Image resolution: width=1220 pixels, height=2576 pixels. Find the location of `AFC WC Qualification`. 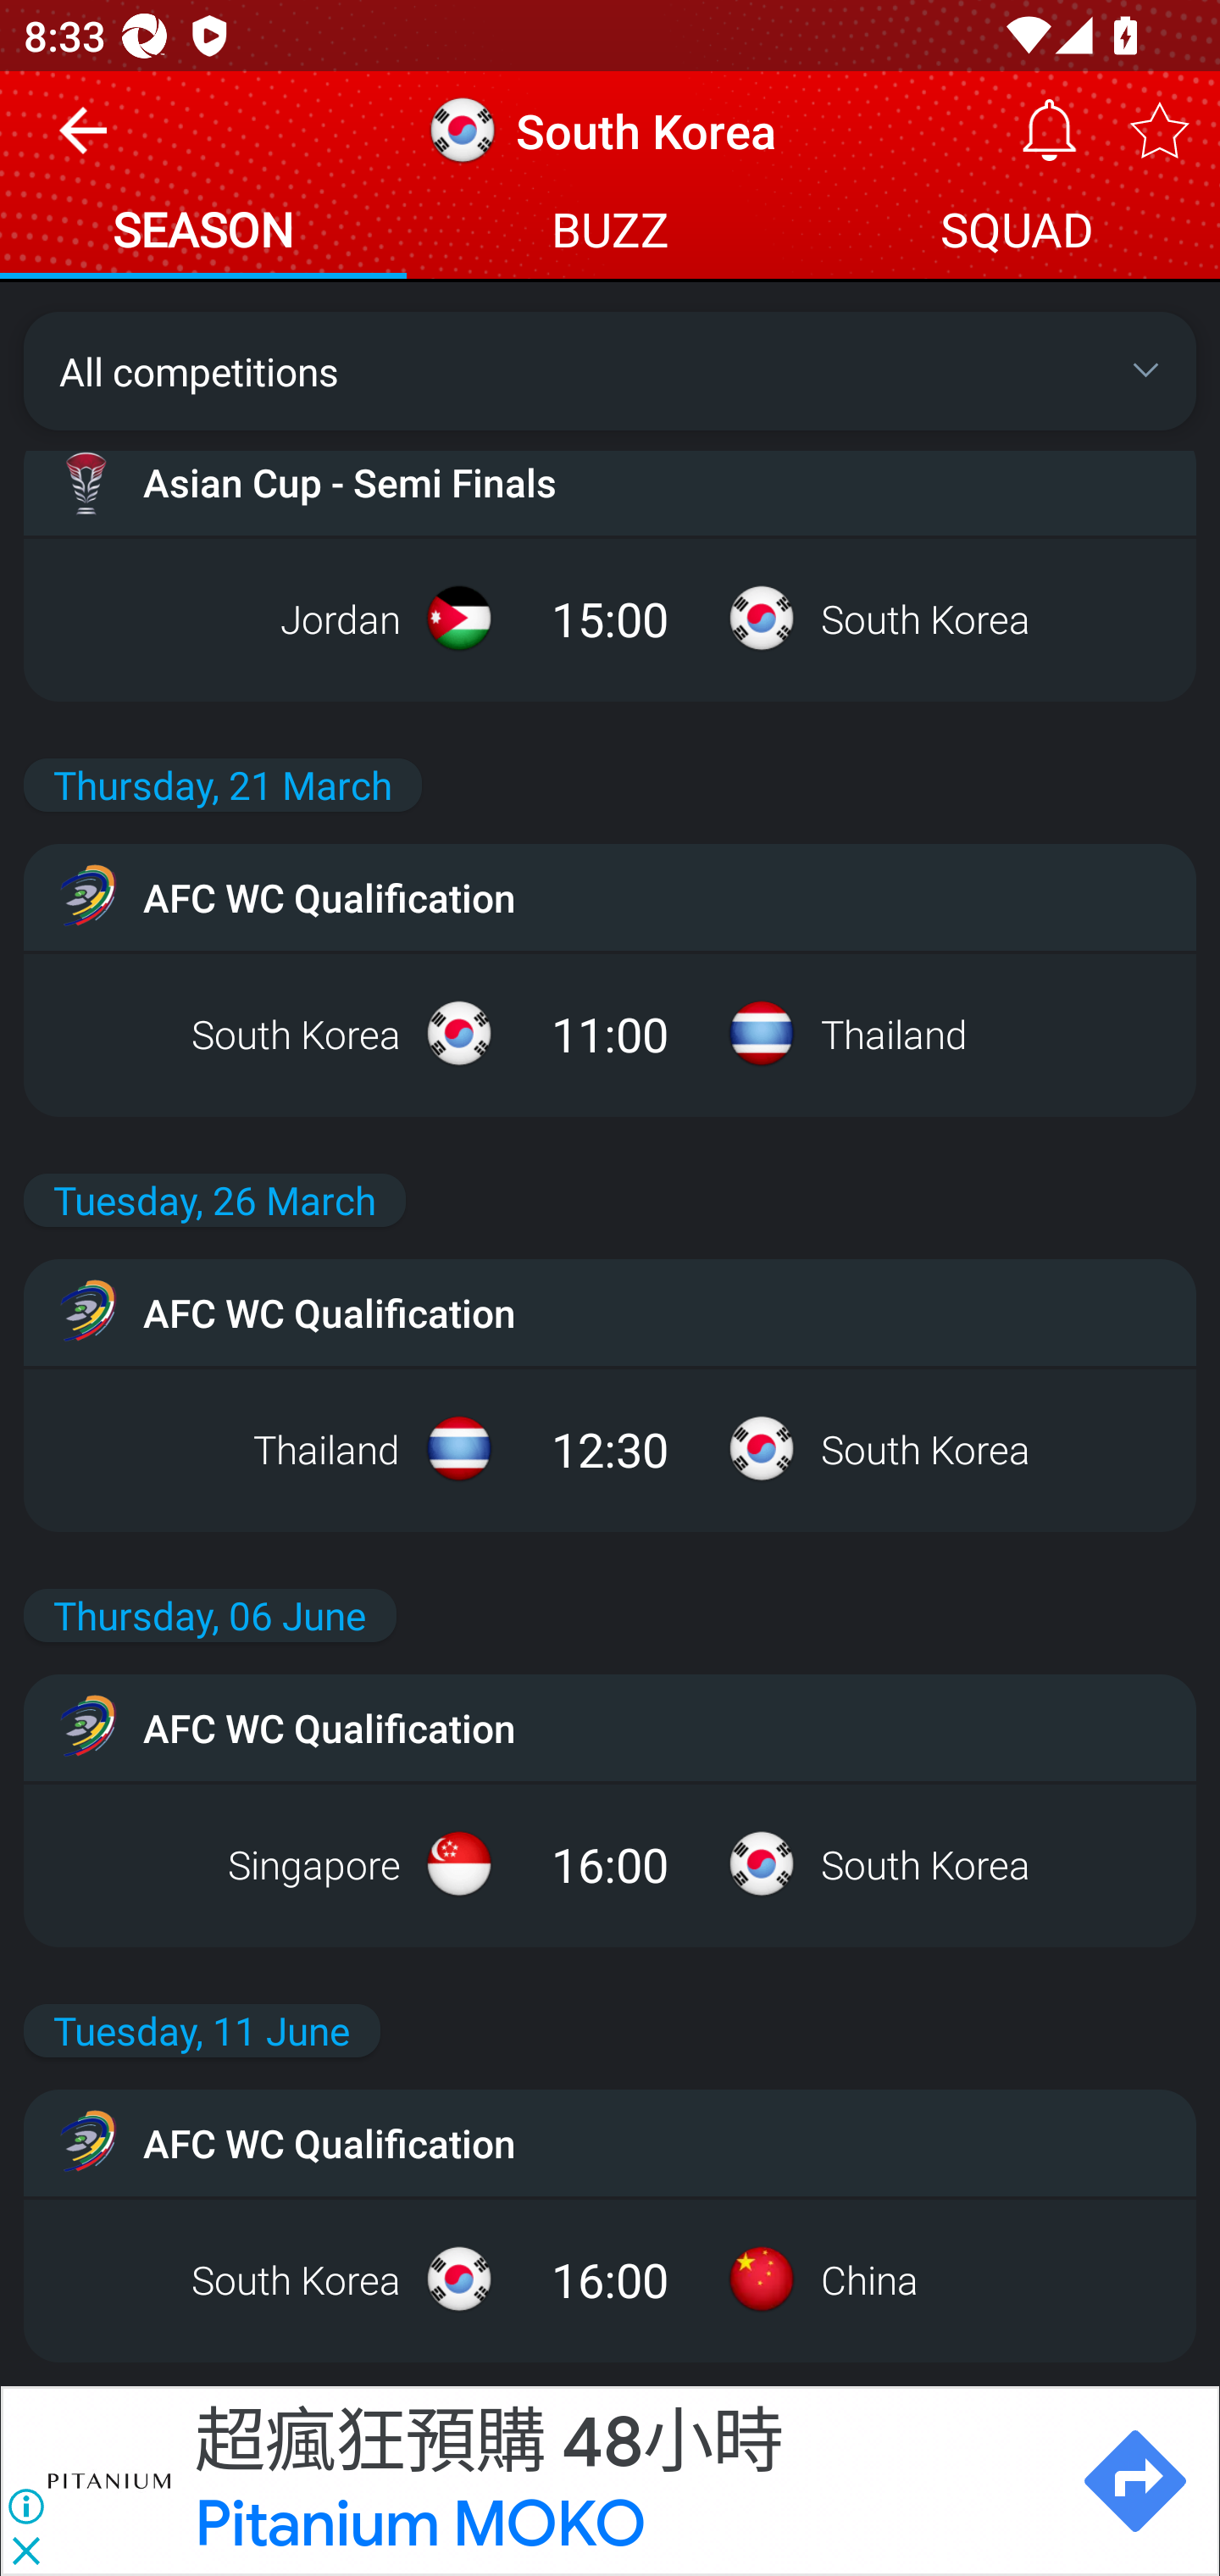

AFC WC Qualification is located at coordinates (610, 2143).